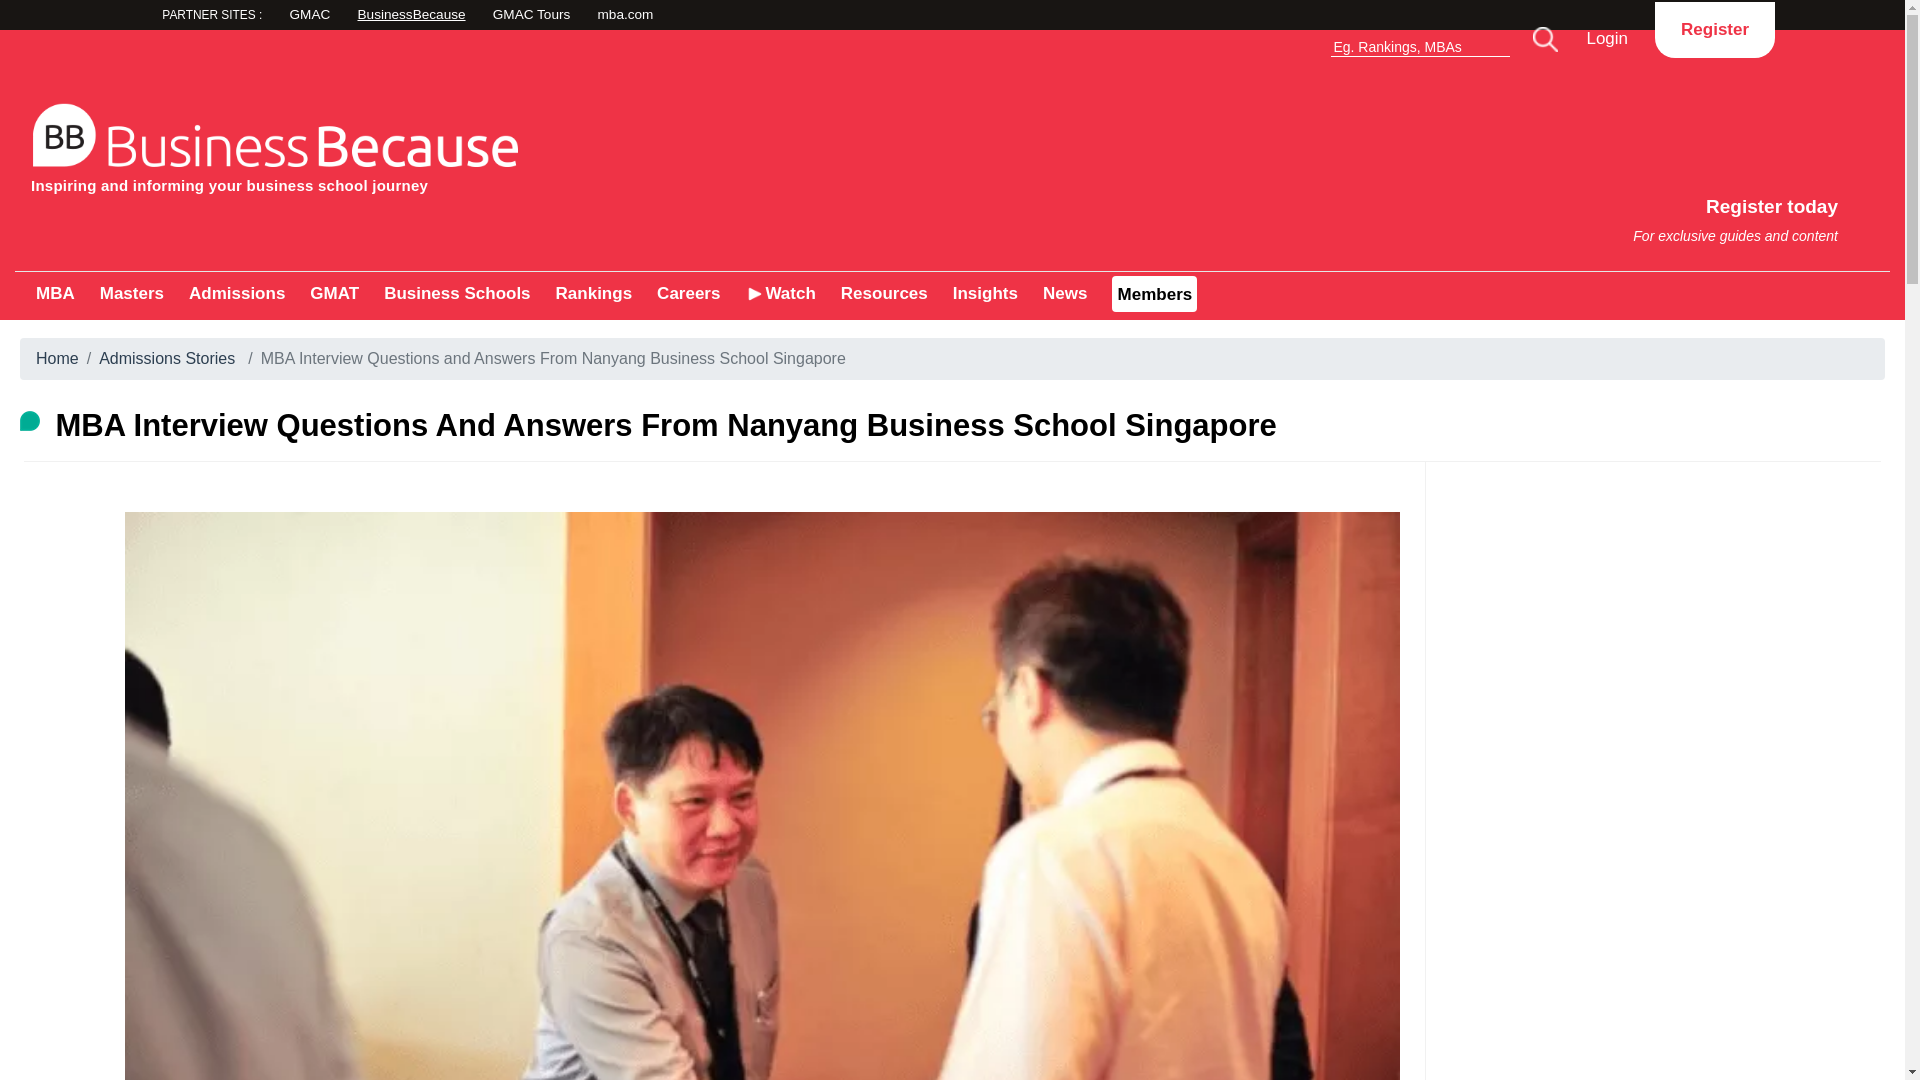  What do you see at coordinates (364, 16) in the screenshot?
I see `PARTNER SITES :` at bounding box center [364, 16].